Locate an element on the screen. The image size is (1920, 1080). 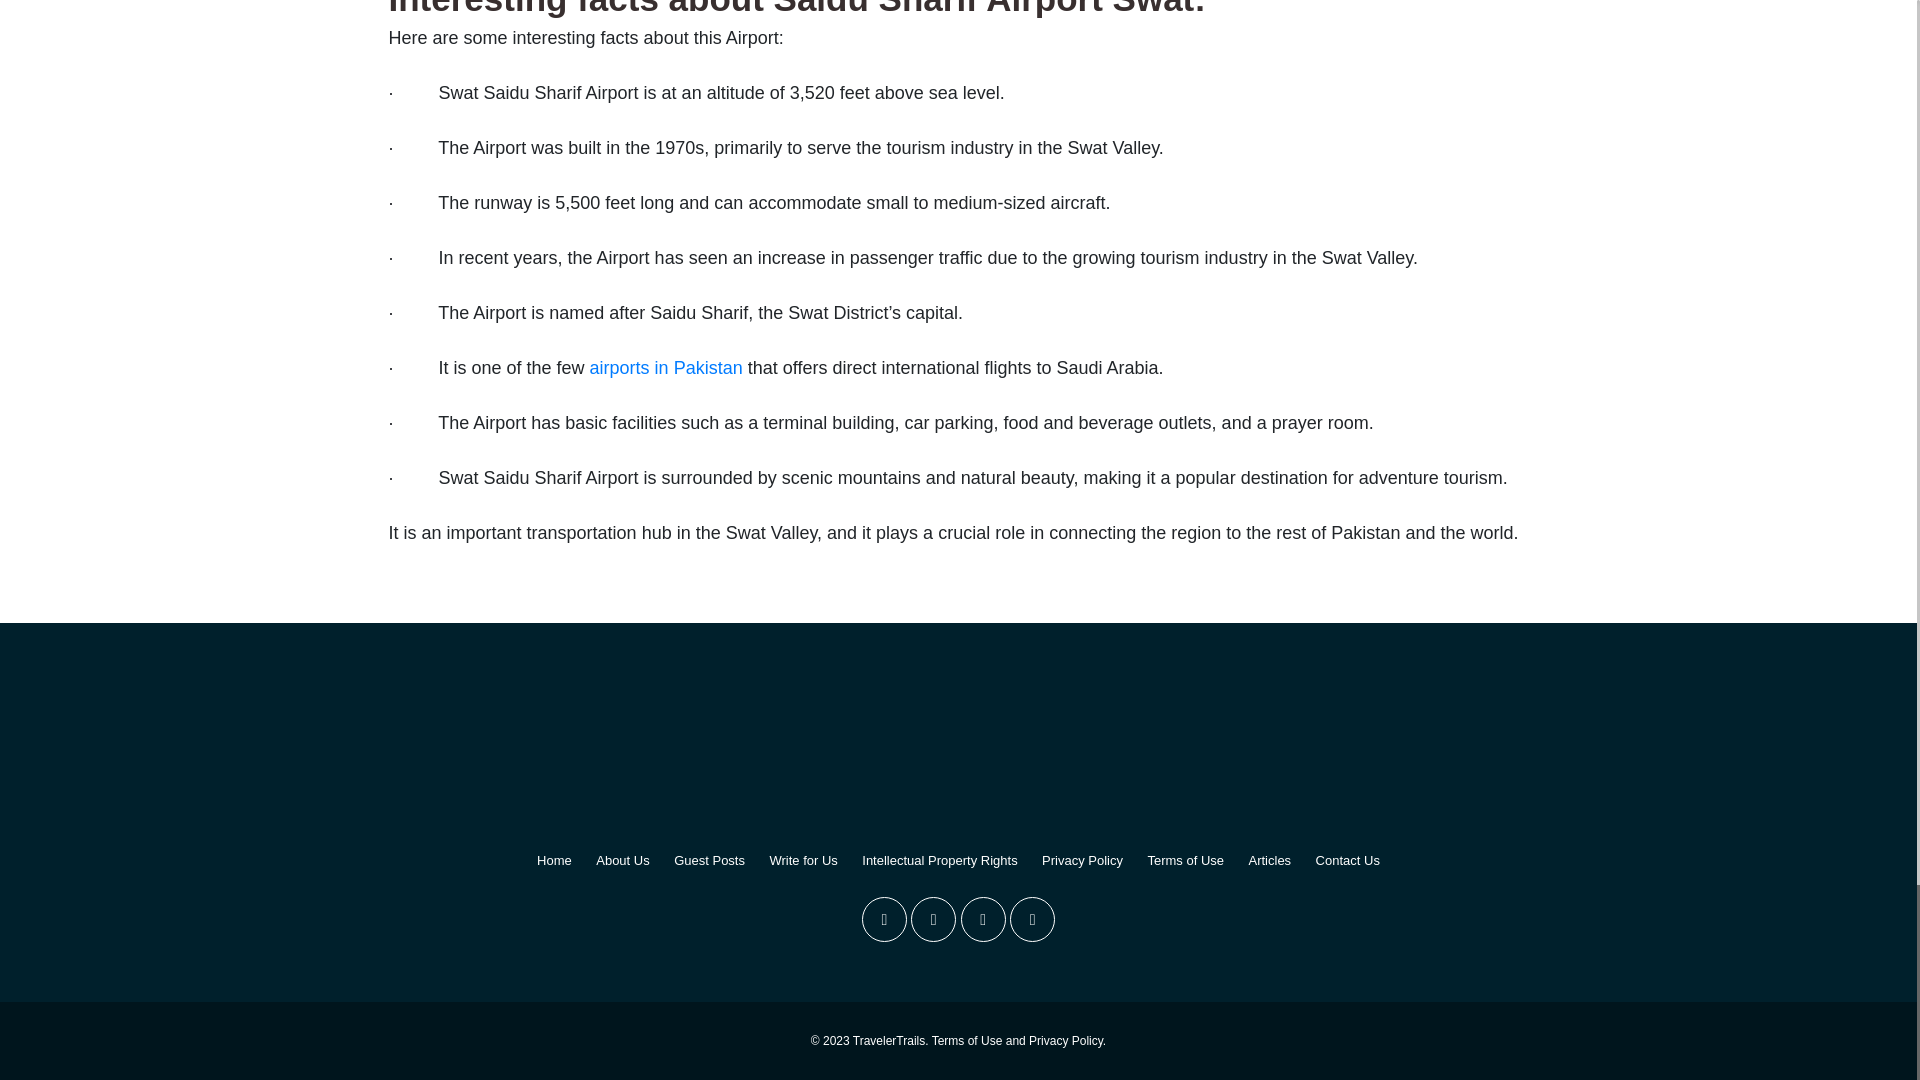
Terms of Use is located at coordinates (1185, 860).